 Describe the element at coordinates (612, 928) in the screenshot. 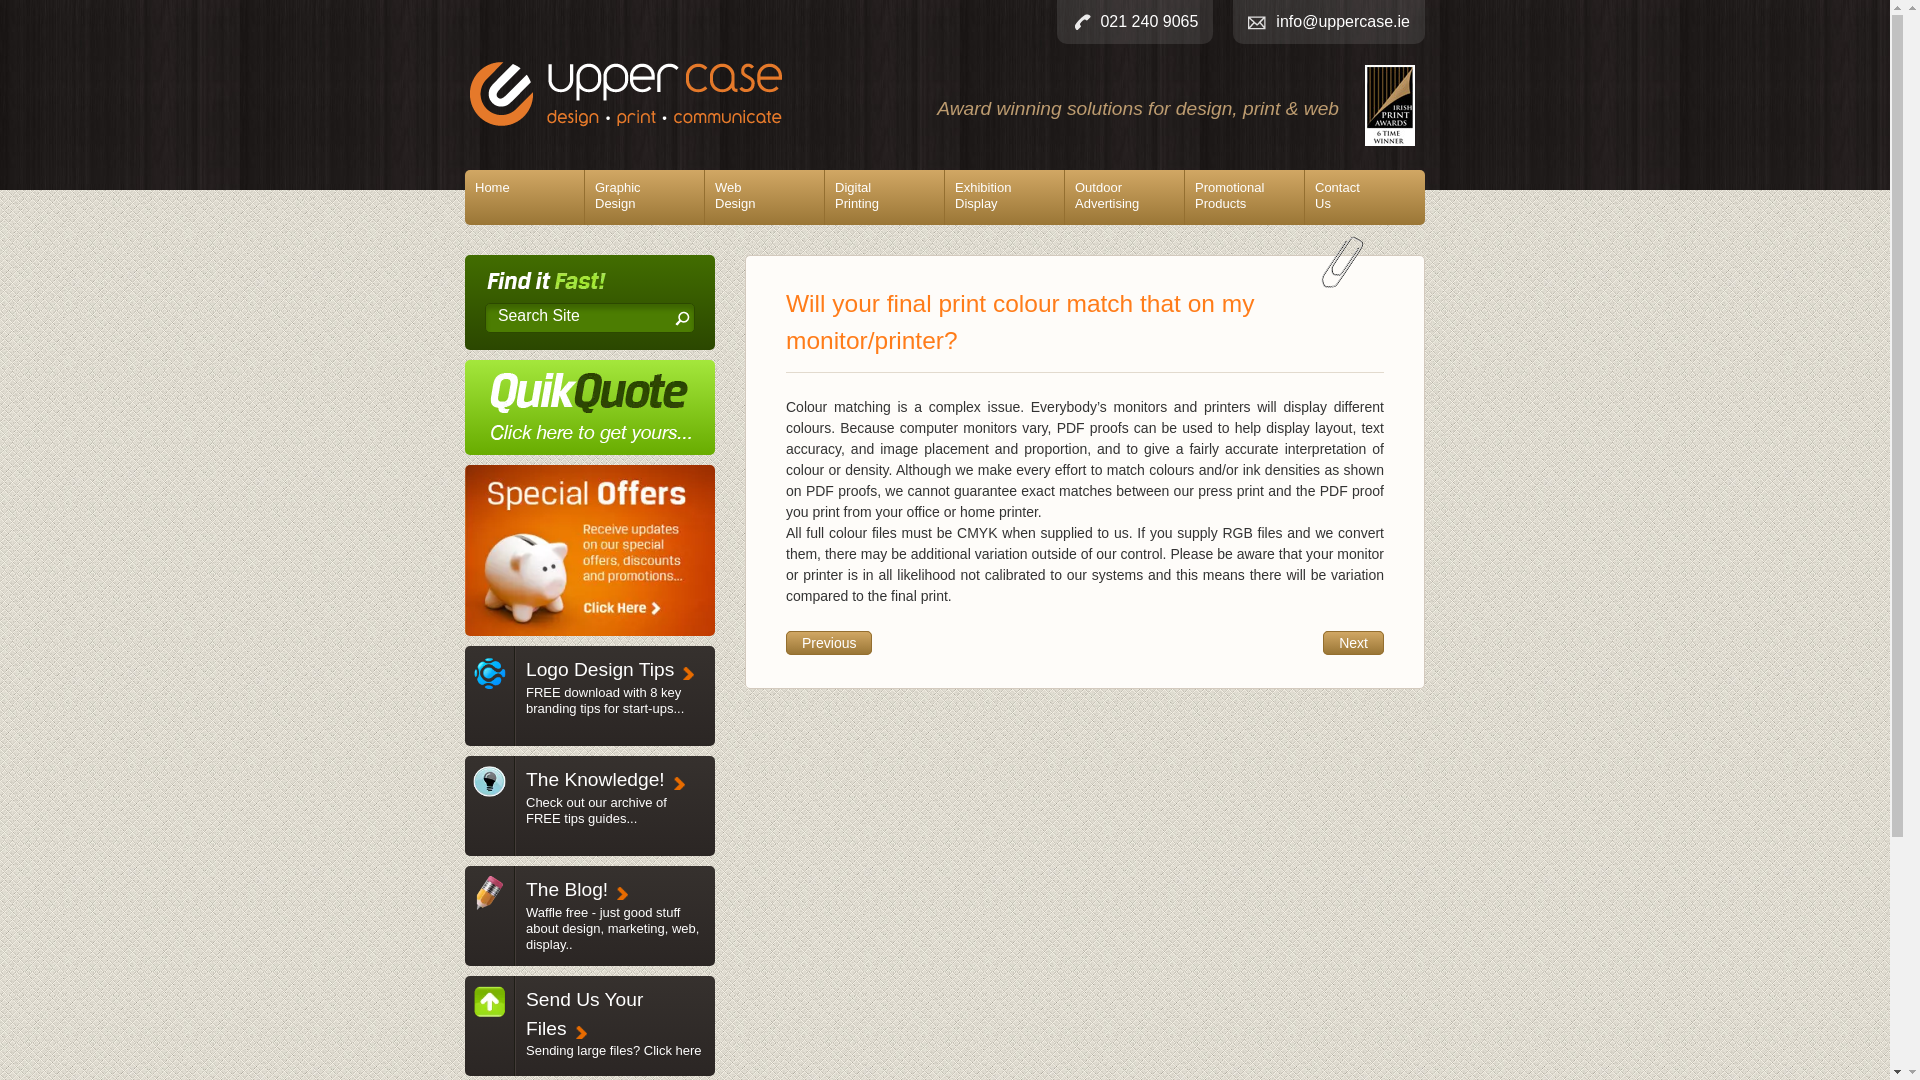

I see `Send Us Your Files` at that location.